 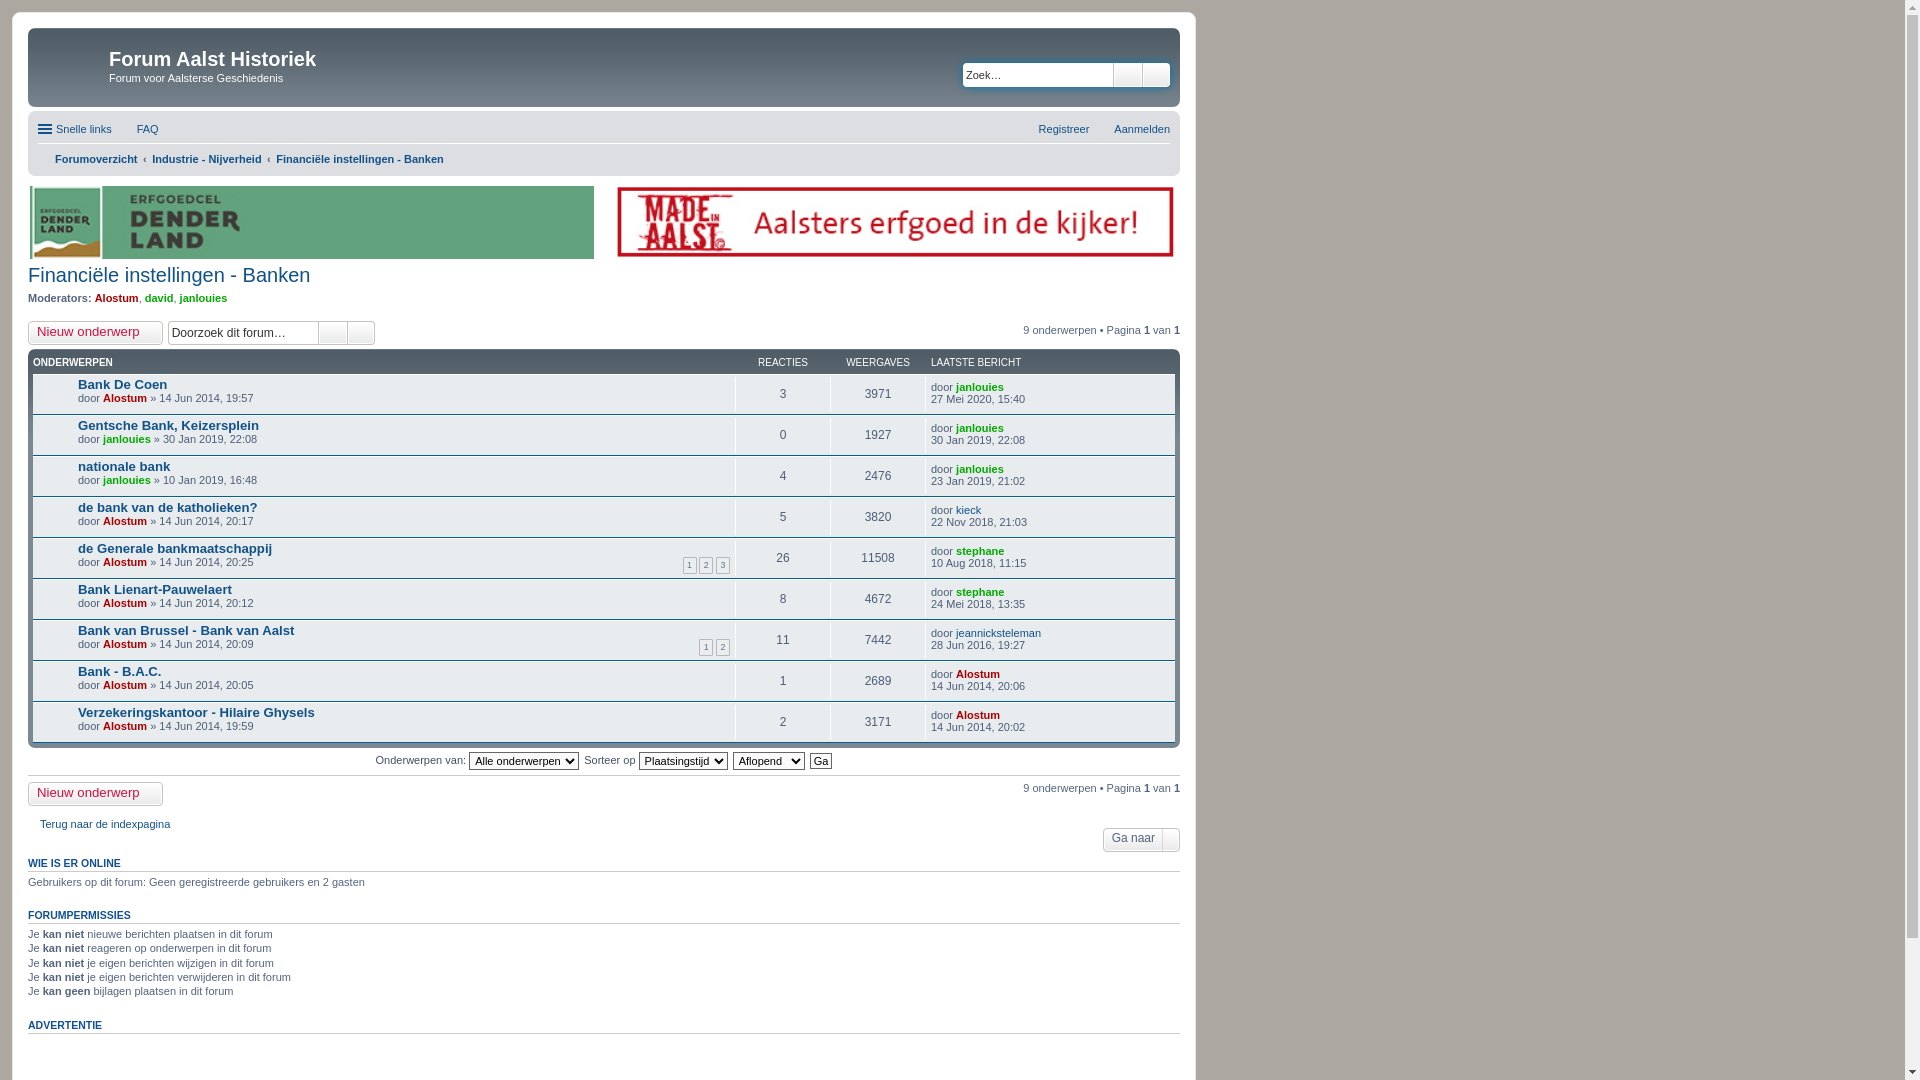 What do you see at coordinates (125, 603) in the screenshot?
I see `Alostum` at bounding box center [125, 603].